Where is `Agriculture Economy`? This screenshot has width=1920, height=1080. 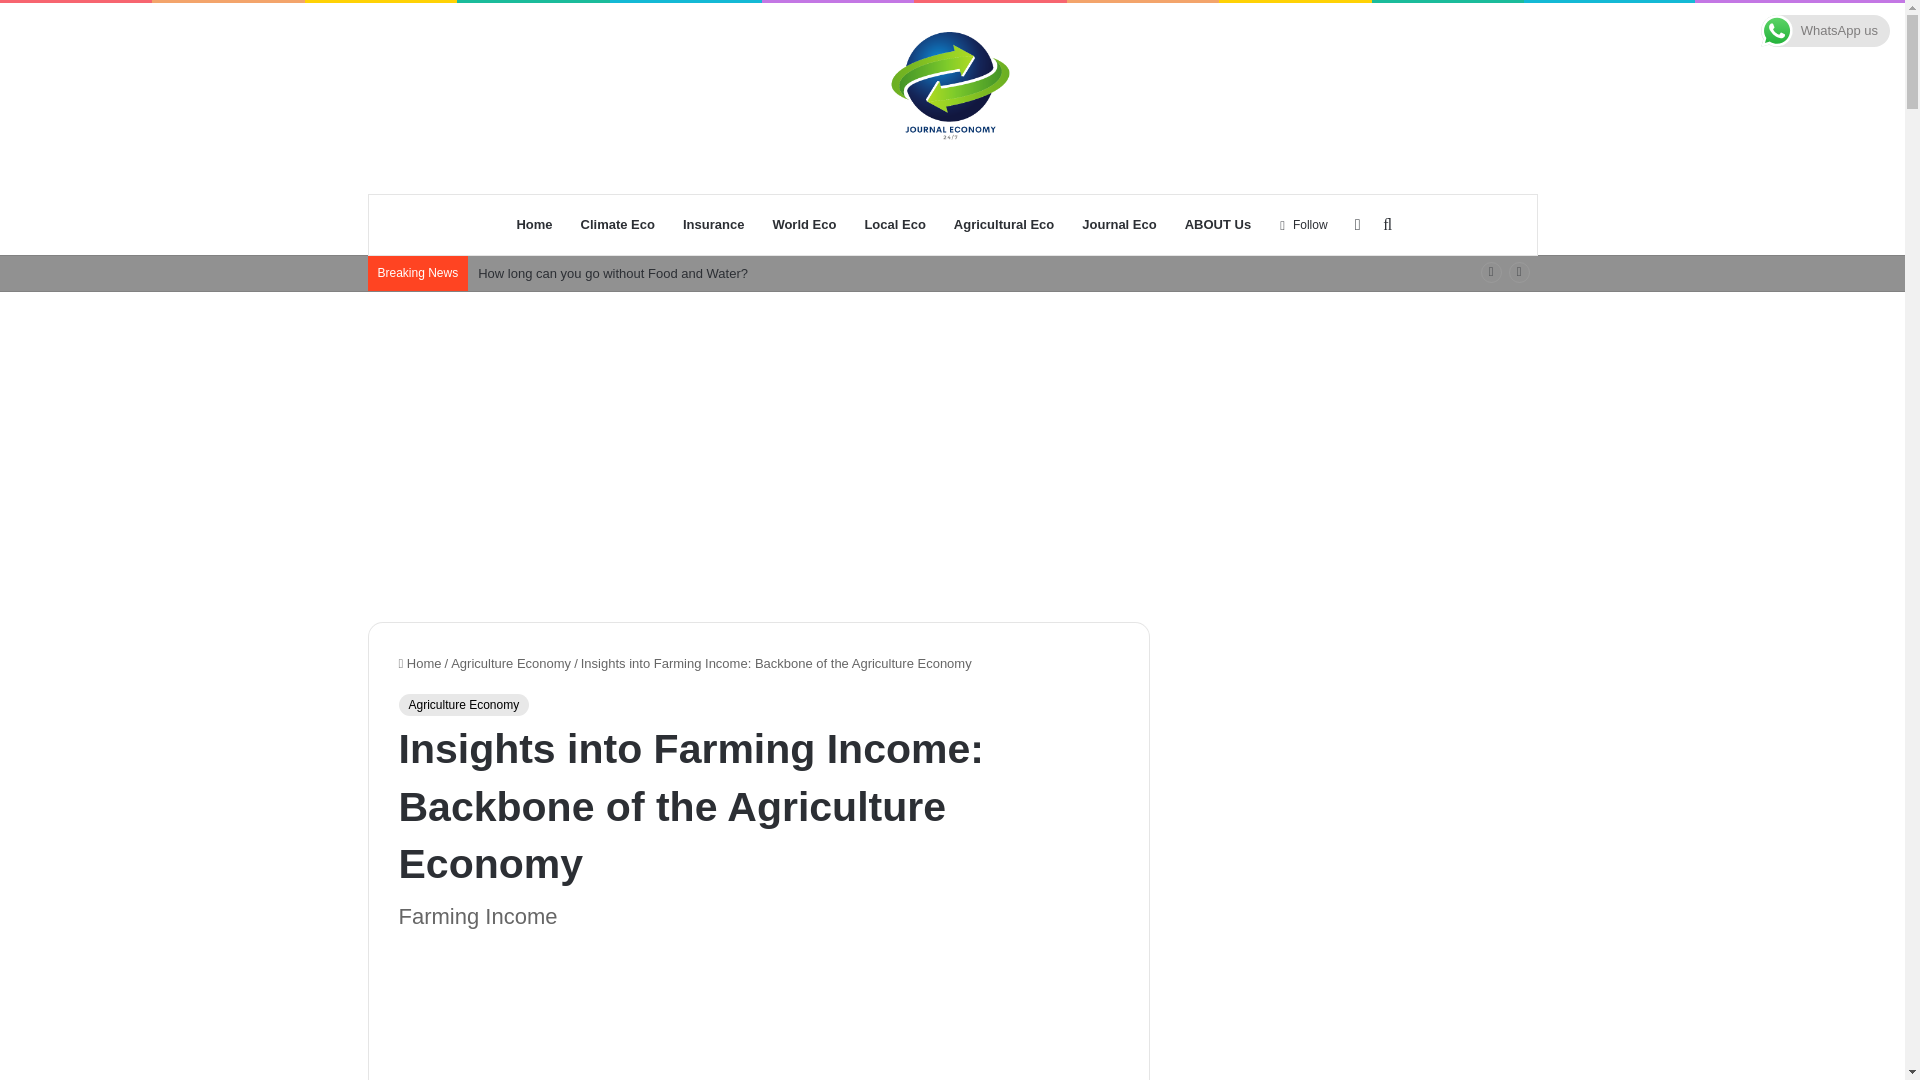 Agriculture Economy is located at coordinates (463, 705).